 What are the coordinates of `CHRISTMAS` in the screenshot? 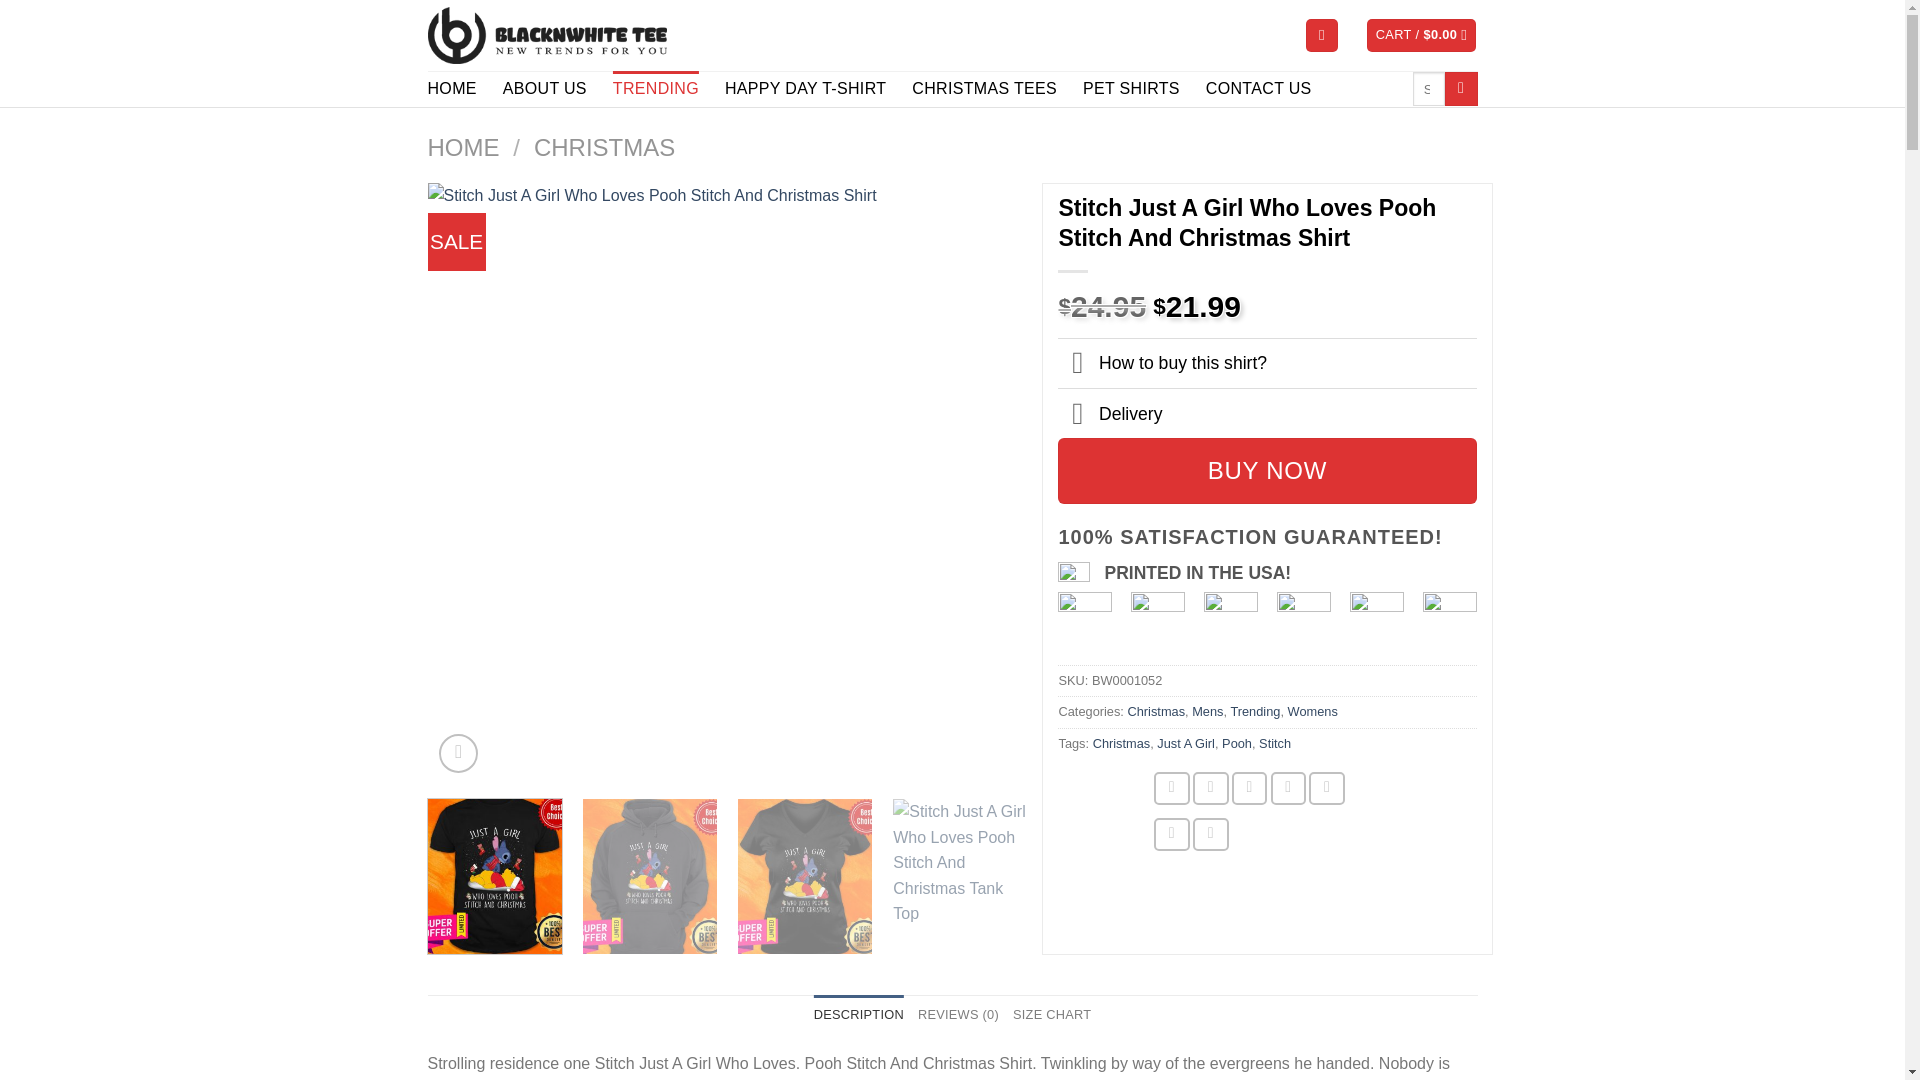 It's located at (604, 146).